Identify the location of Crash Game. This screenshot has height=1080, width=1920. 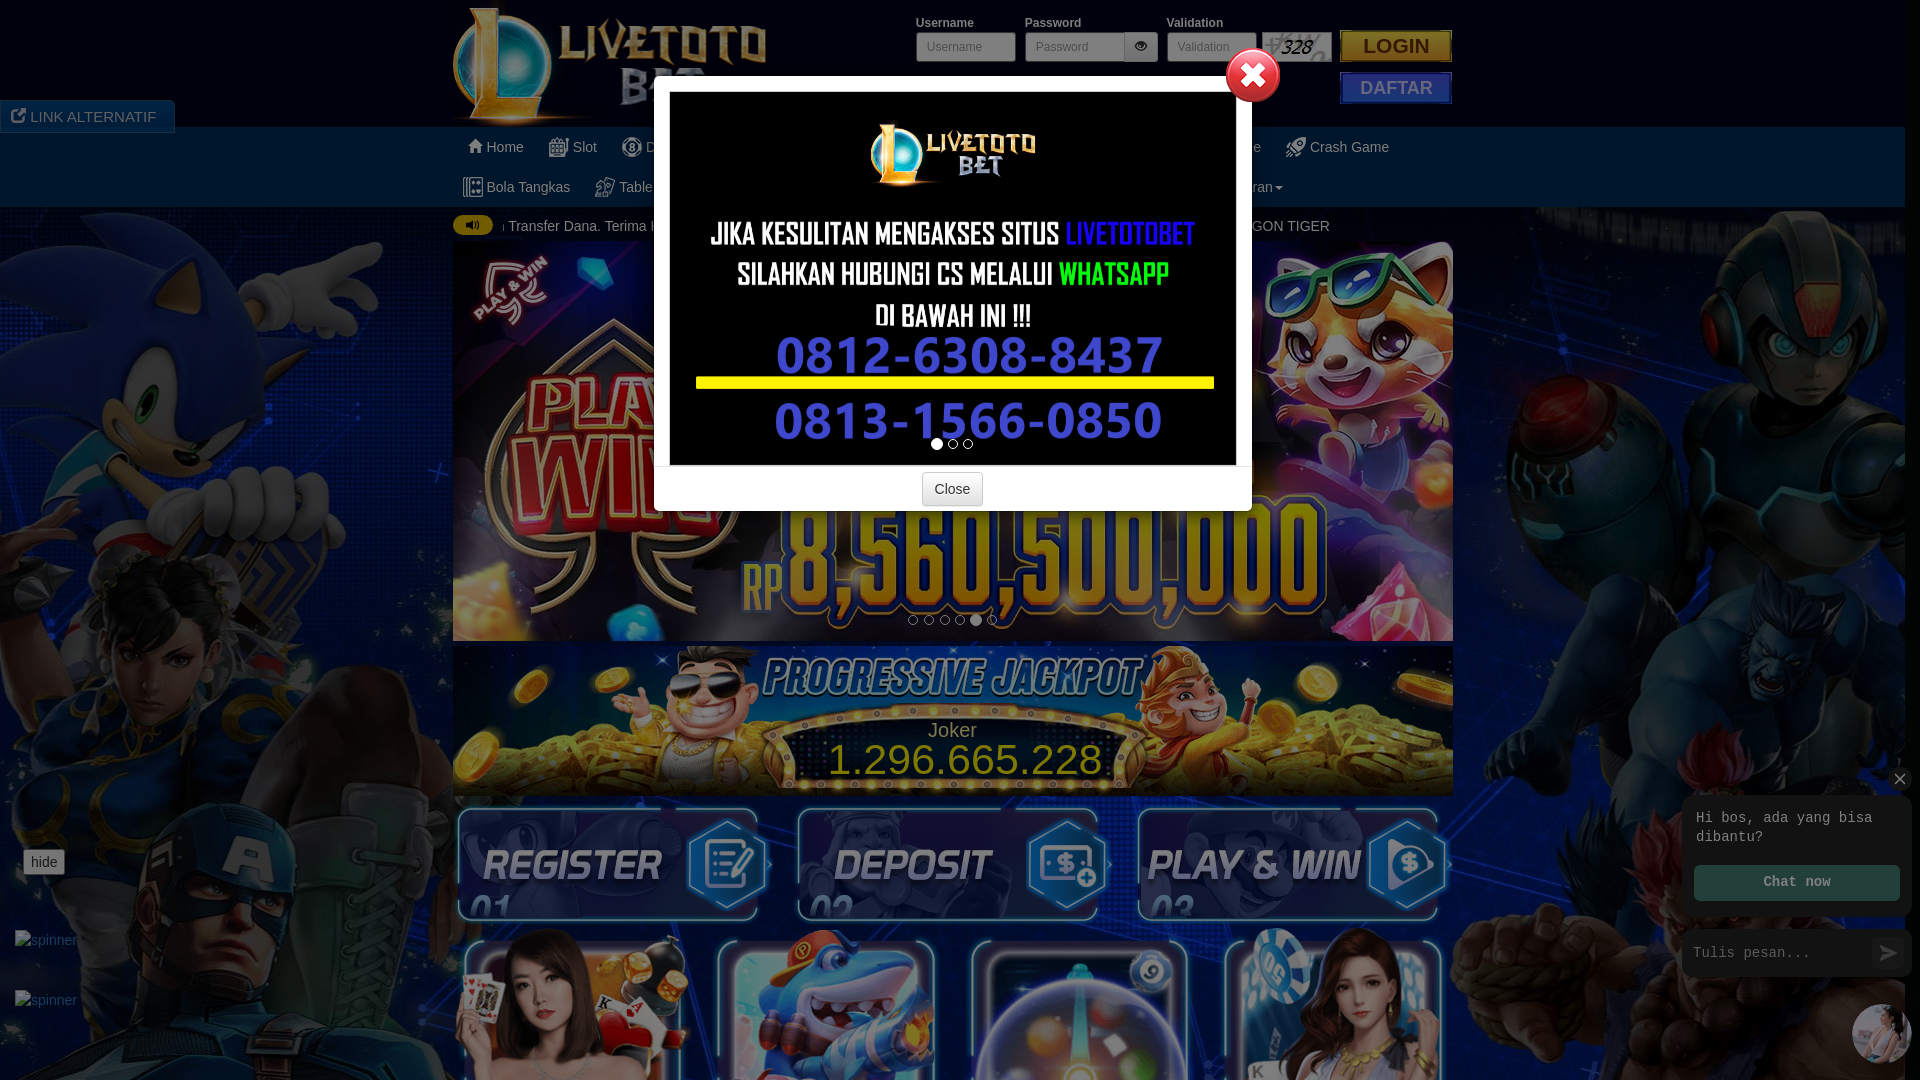
(1340, 147).